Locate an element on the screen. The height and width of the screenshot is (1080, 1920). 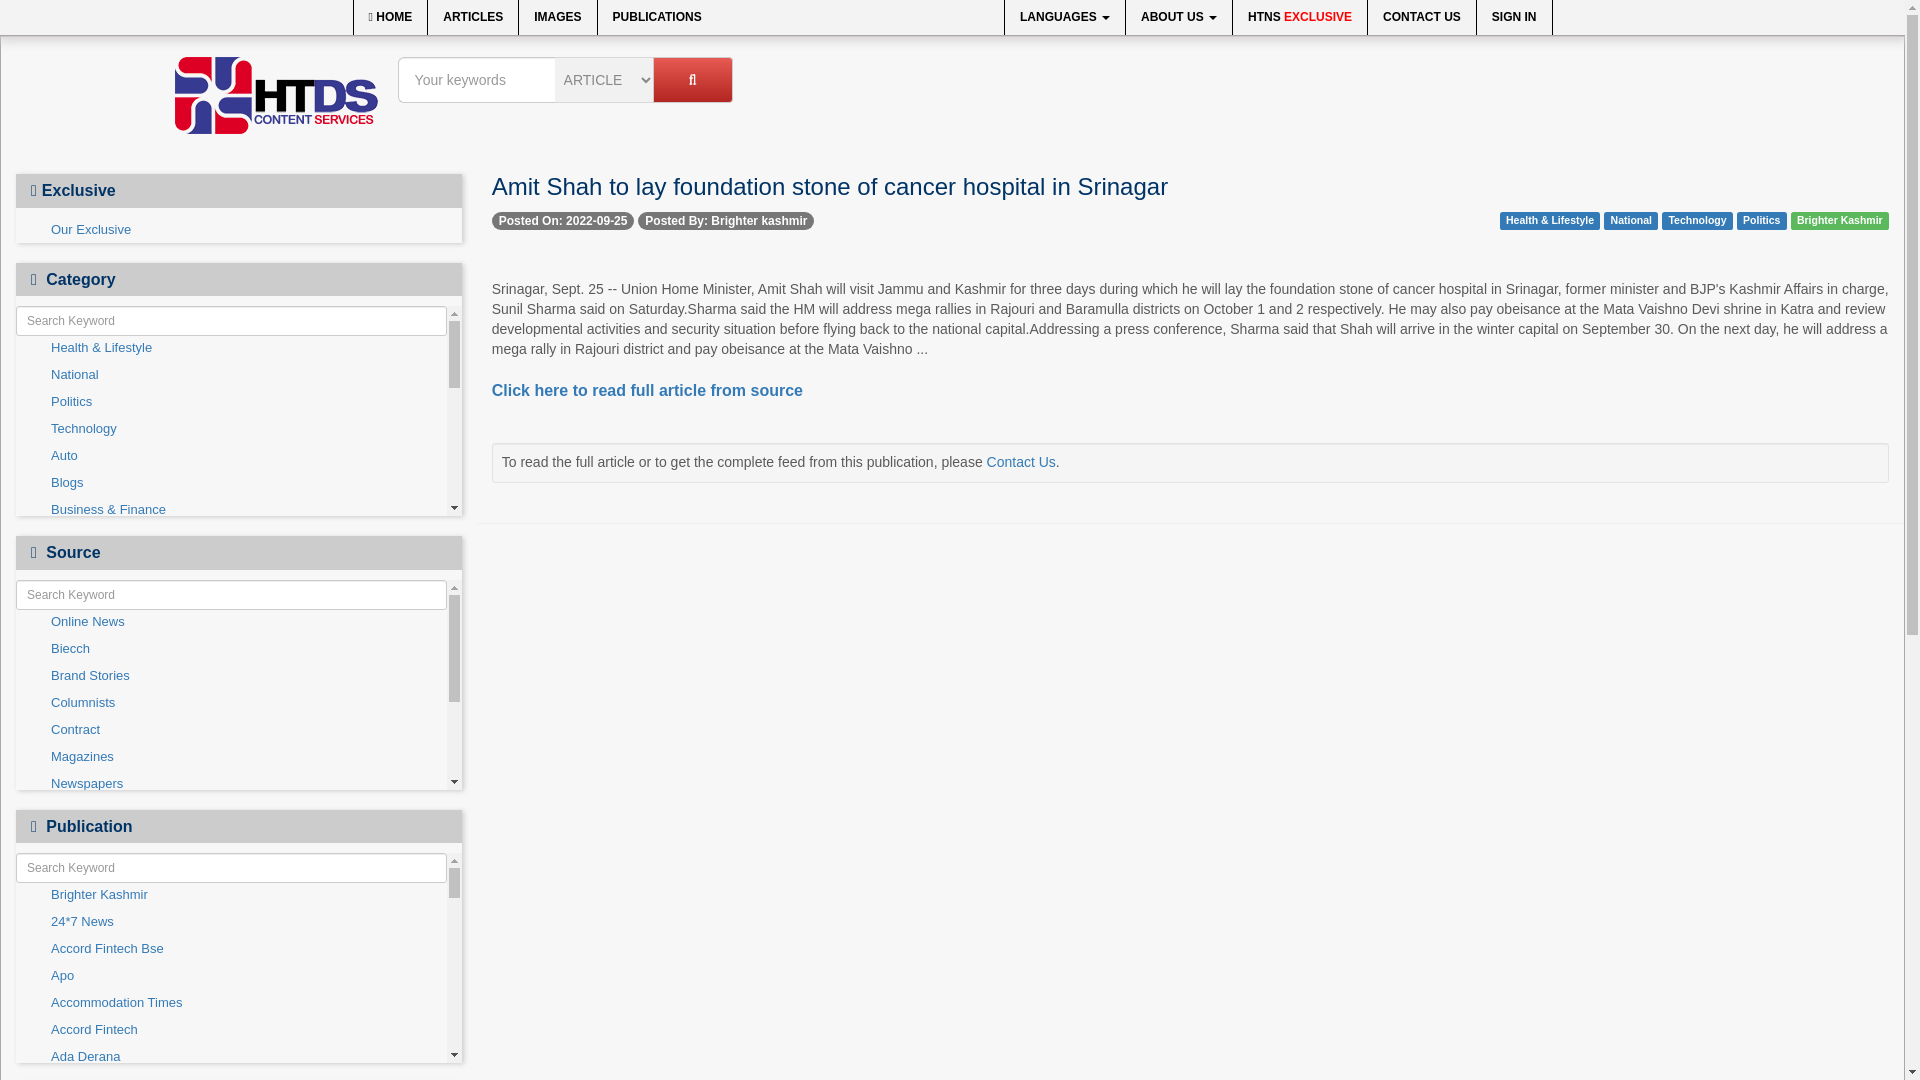
Blogs is located at coordinates (231, 483).